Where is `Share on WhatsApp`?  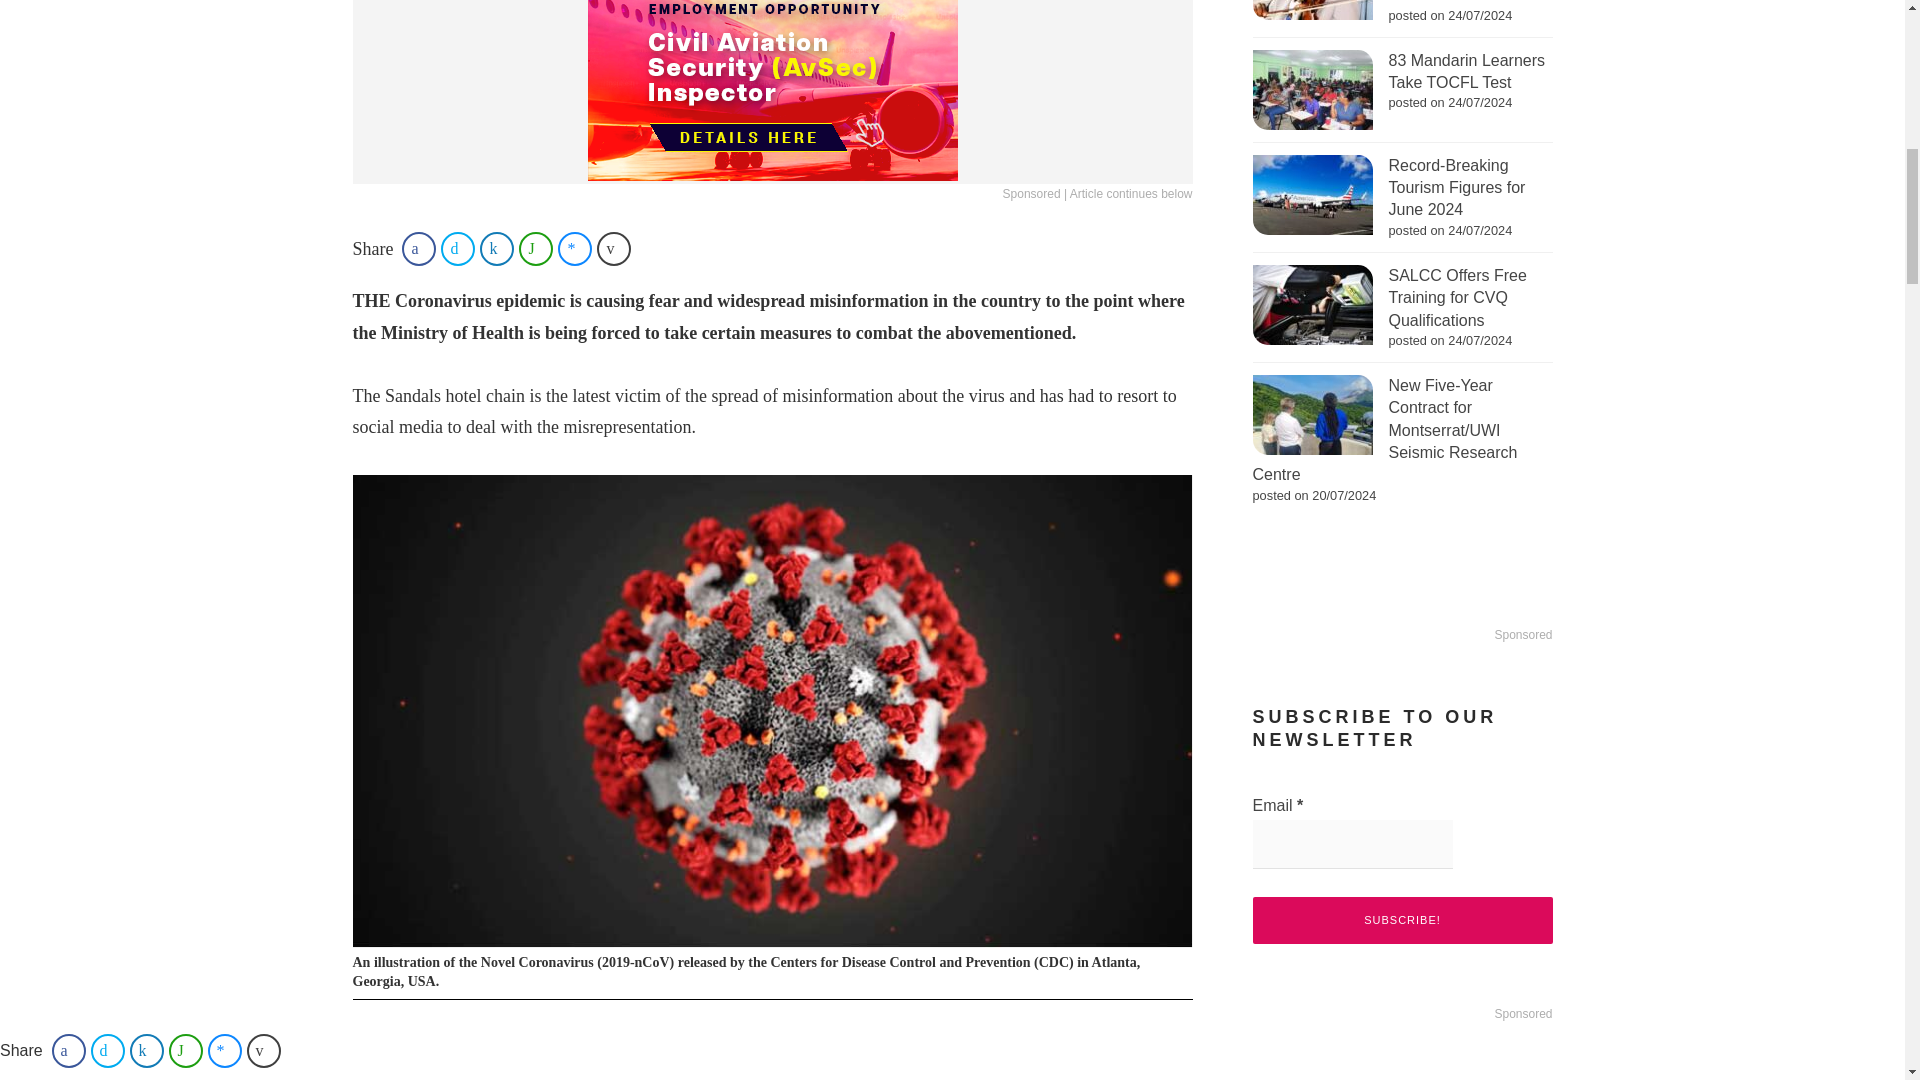
Share on WhatsApp is located at coordinates (535, 248).